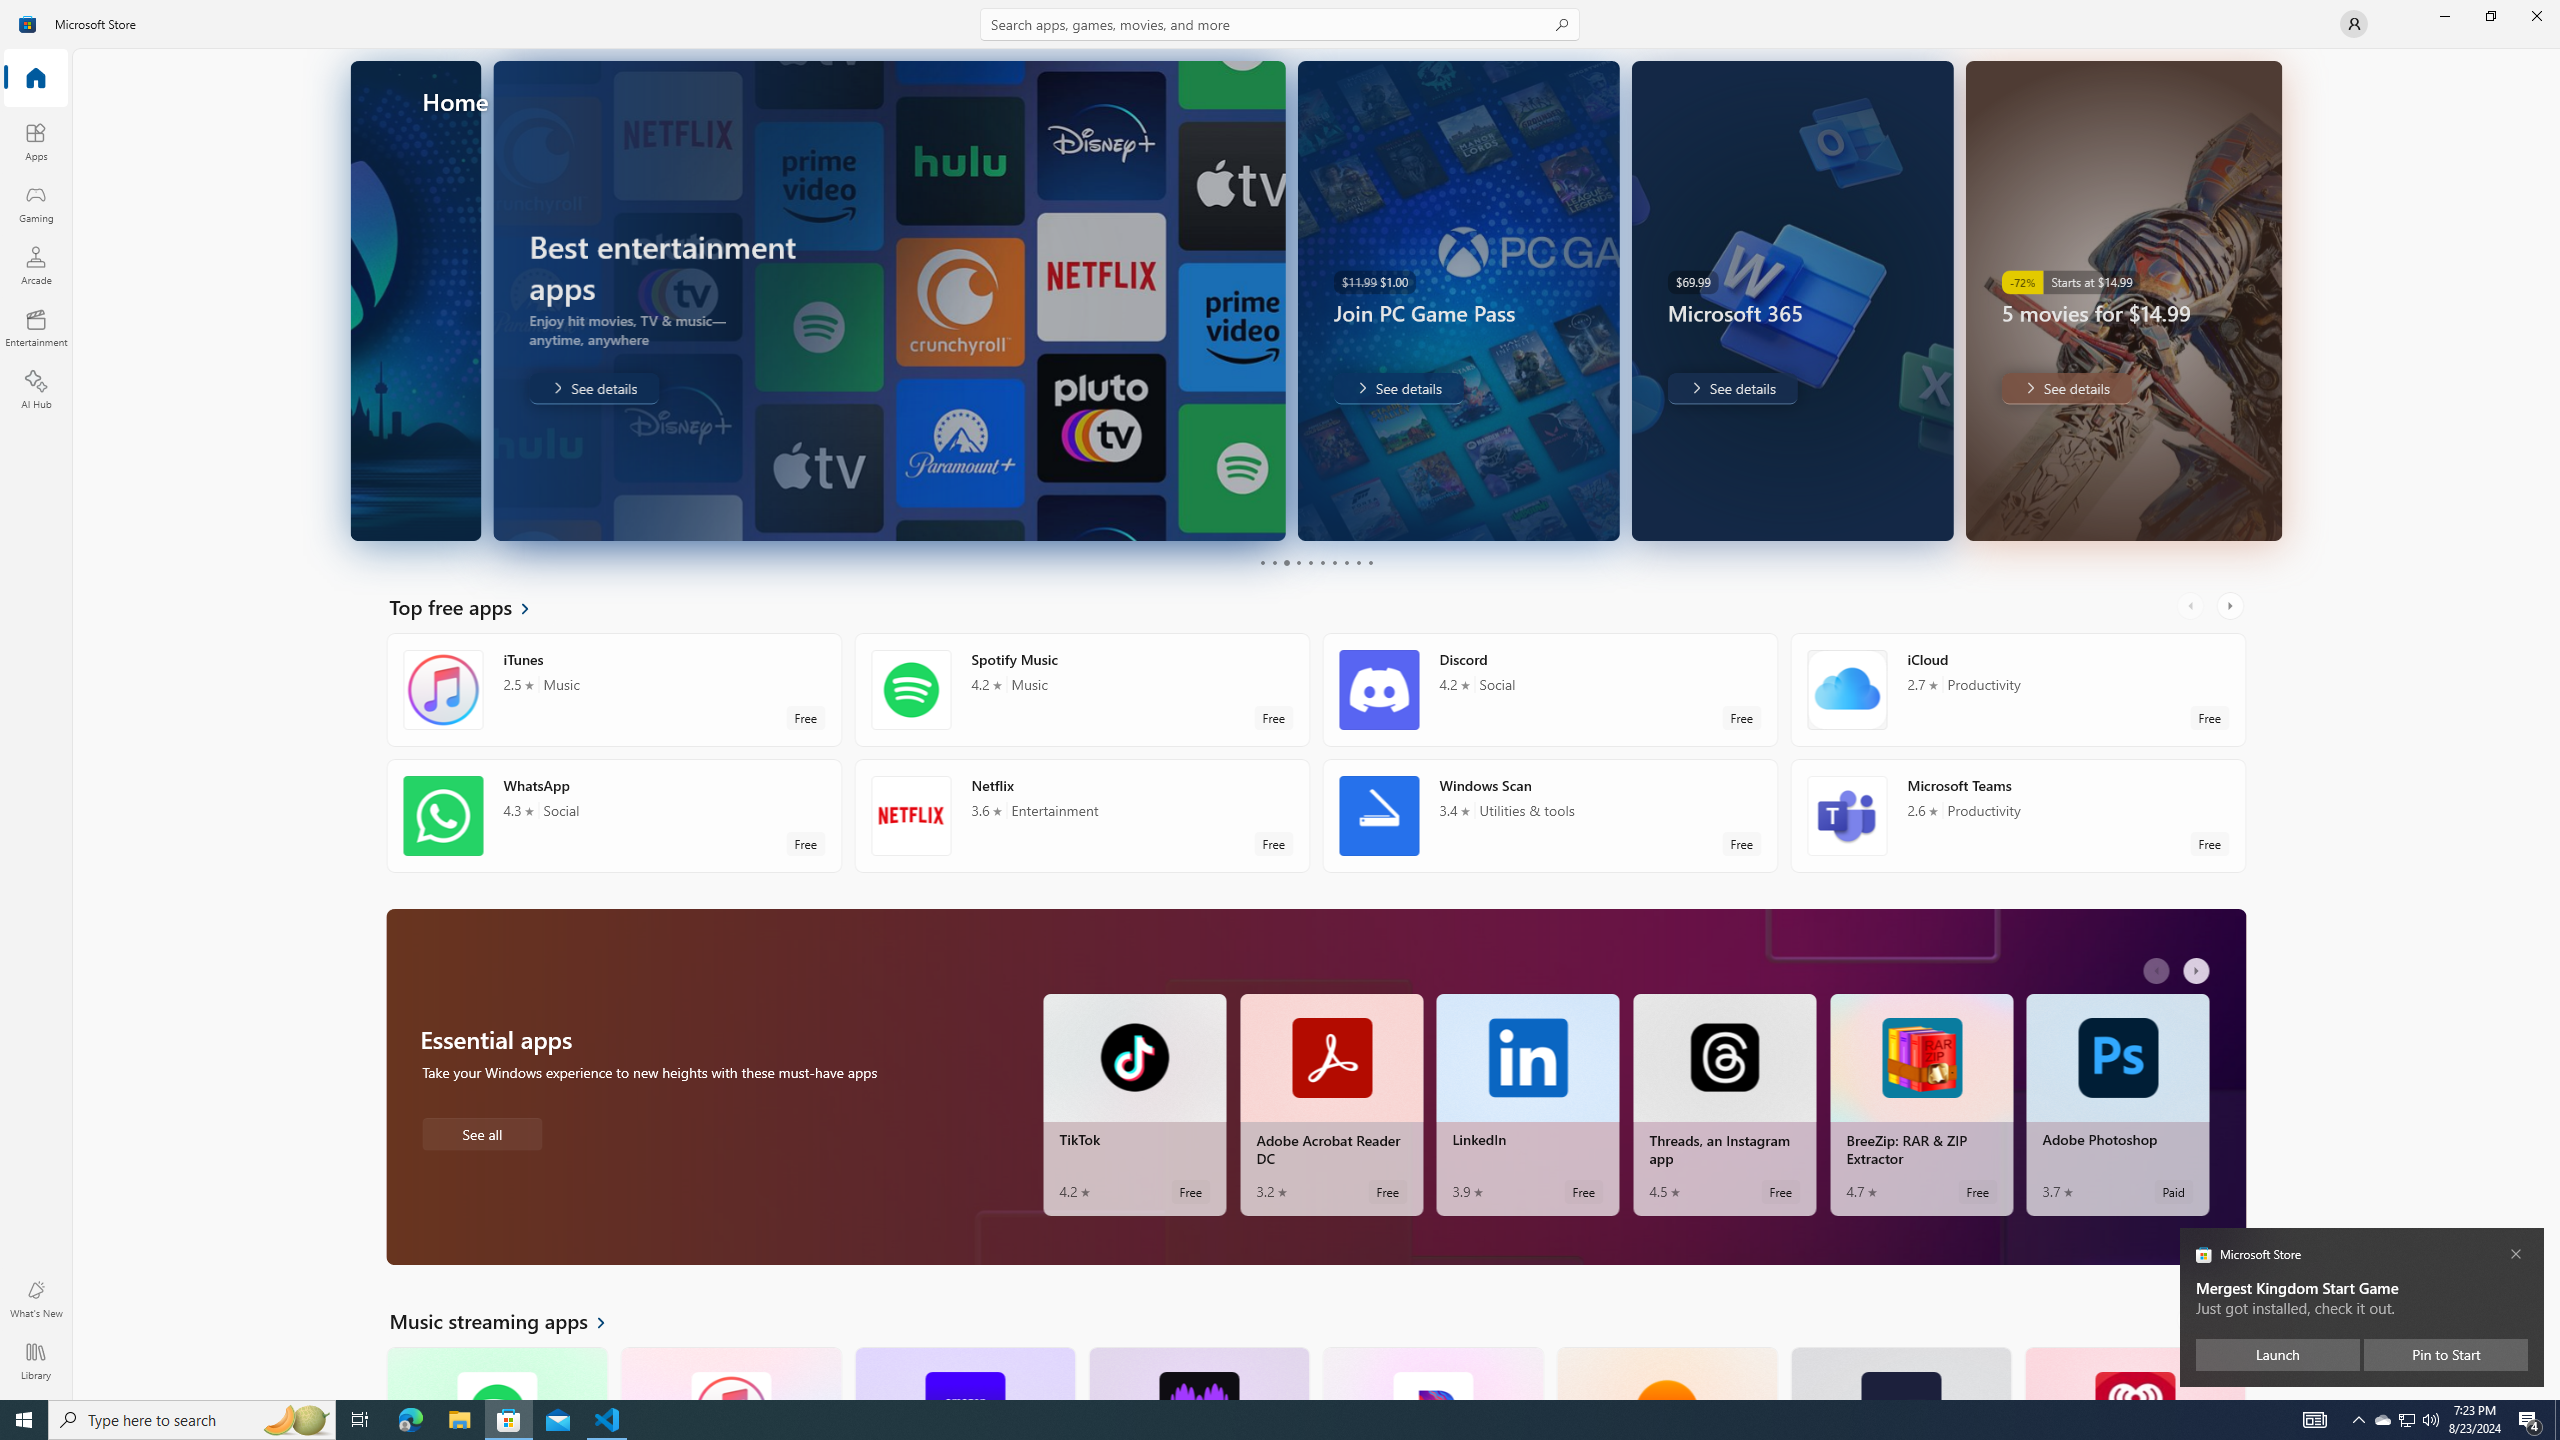 This screenshot has height=1440, width=2560. What do you see at coordinates (1262, 562) in the screenshot?
I see `Page 1` at bounding box center [1262, 562].